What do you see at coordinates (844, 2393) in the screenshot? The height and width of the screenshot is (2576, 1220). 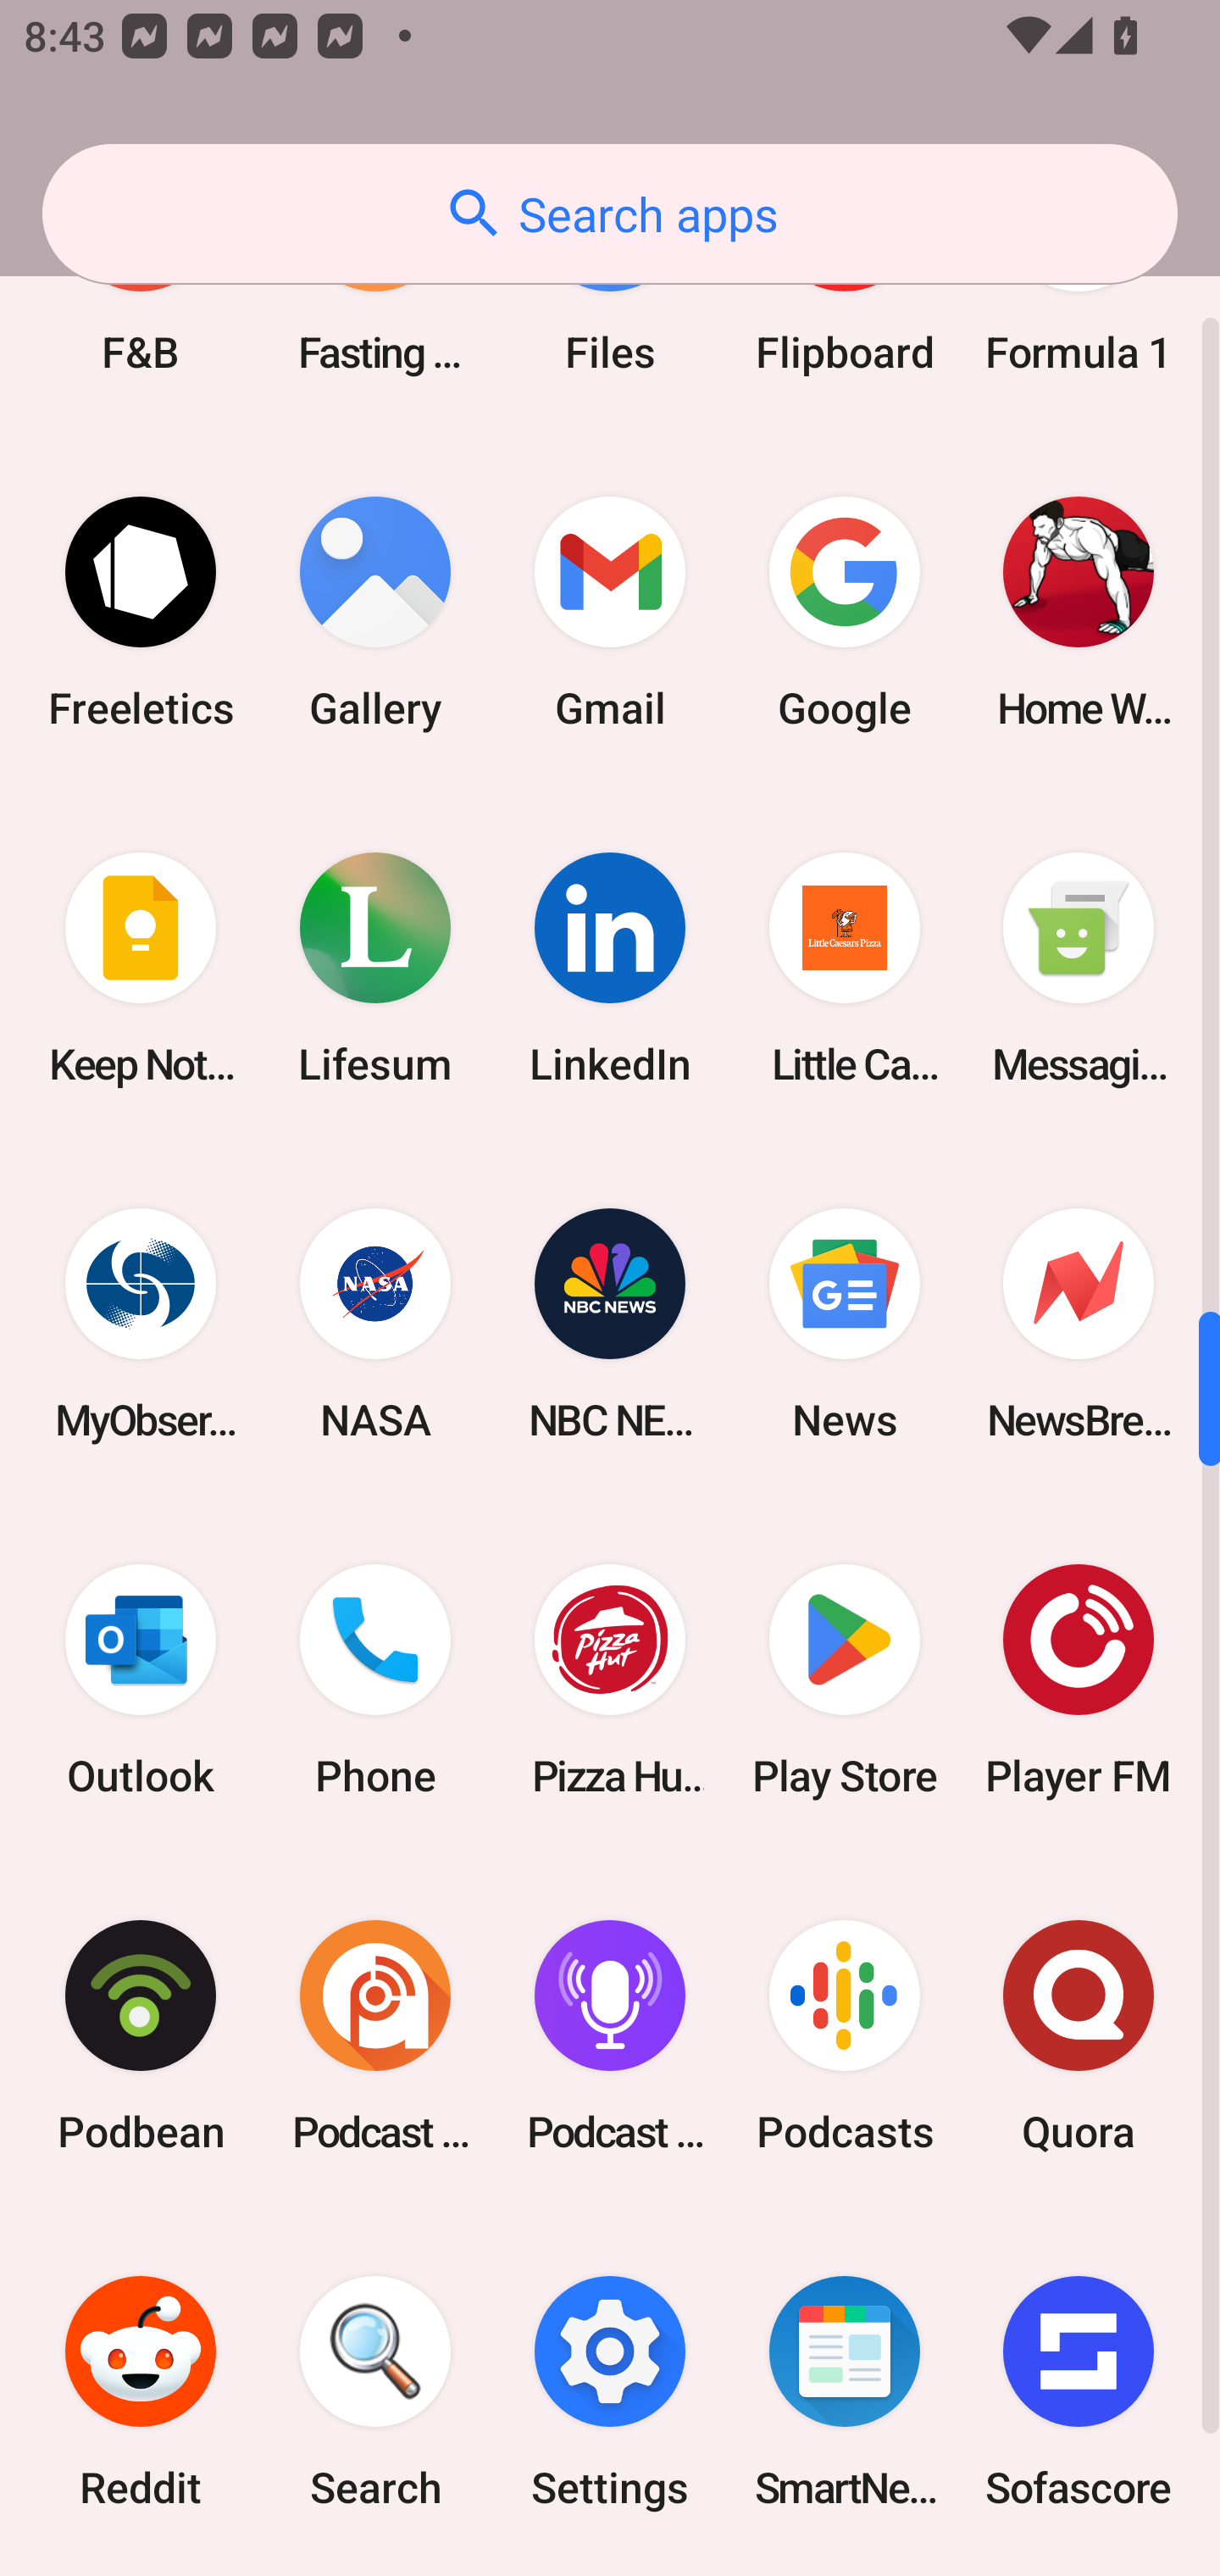 I see `SmartNews` at bounding box center [844, 2393].